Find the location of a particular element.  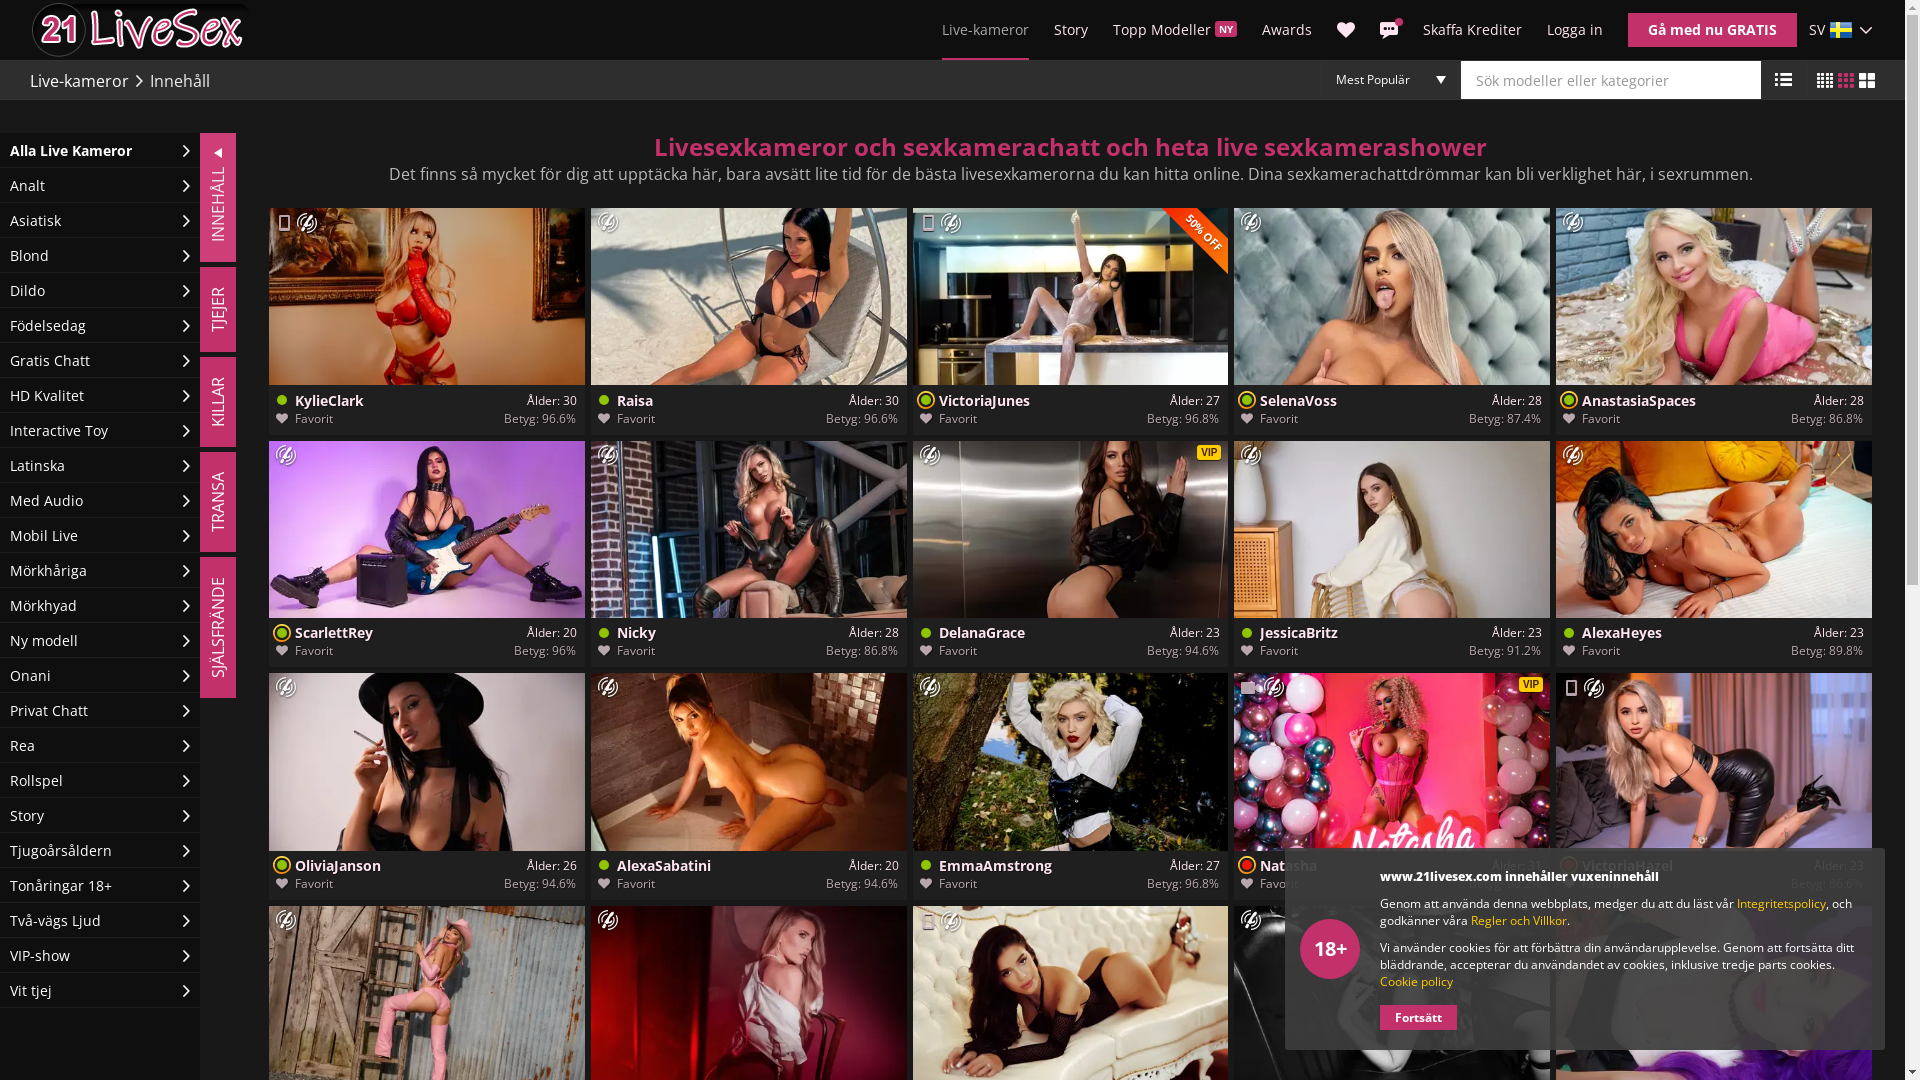

Live-kameror is located at coordinates (986, 30).